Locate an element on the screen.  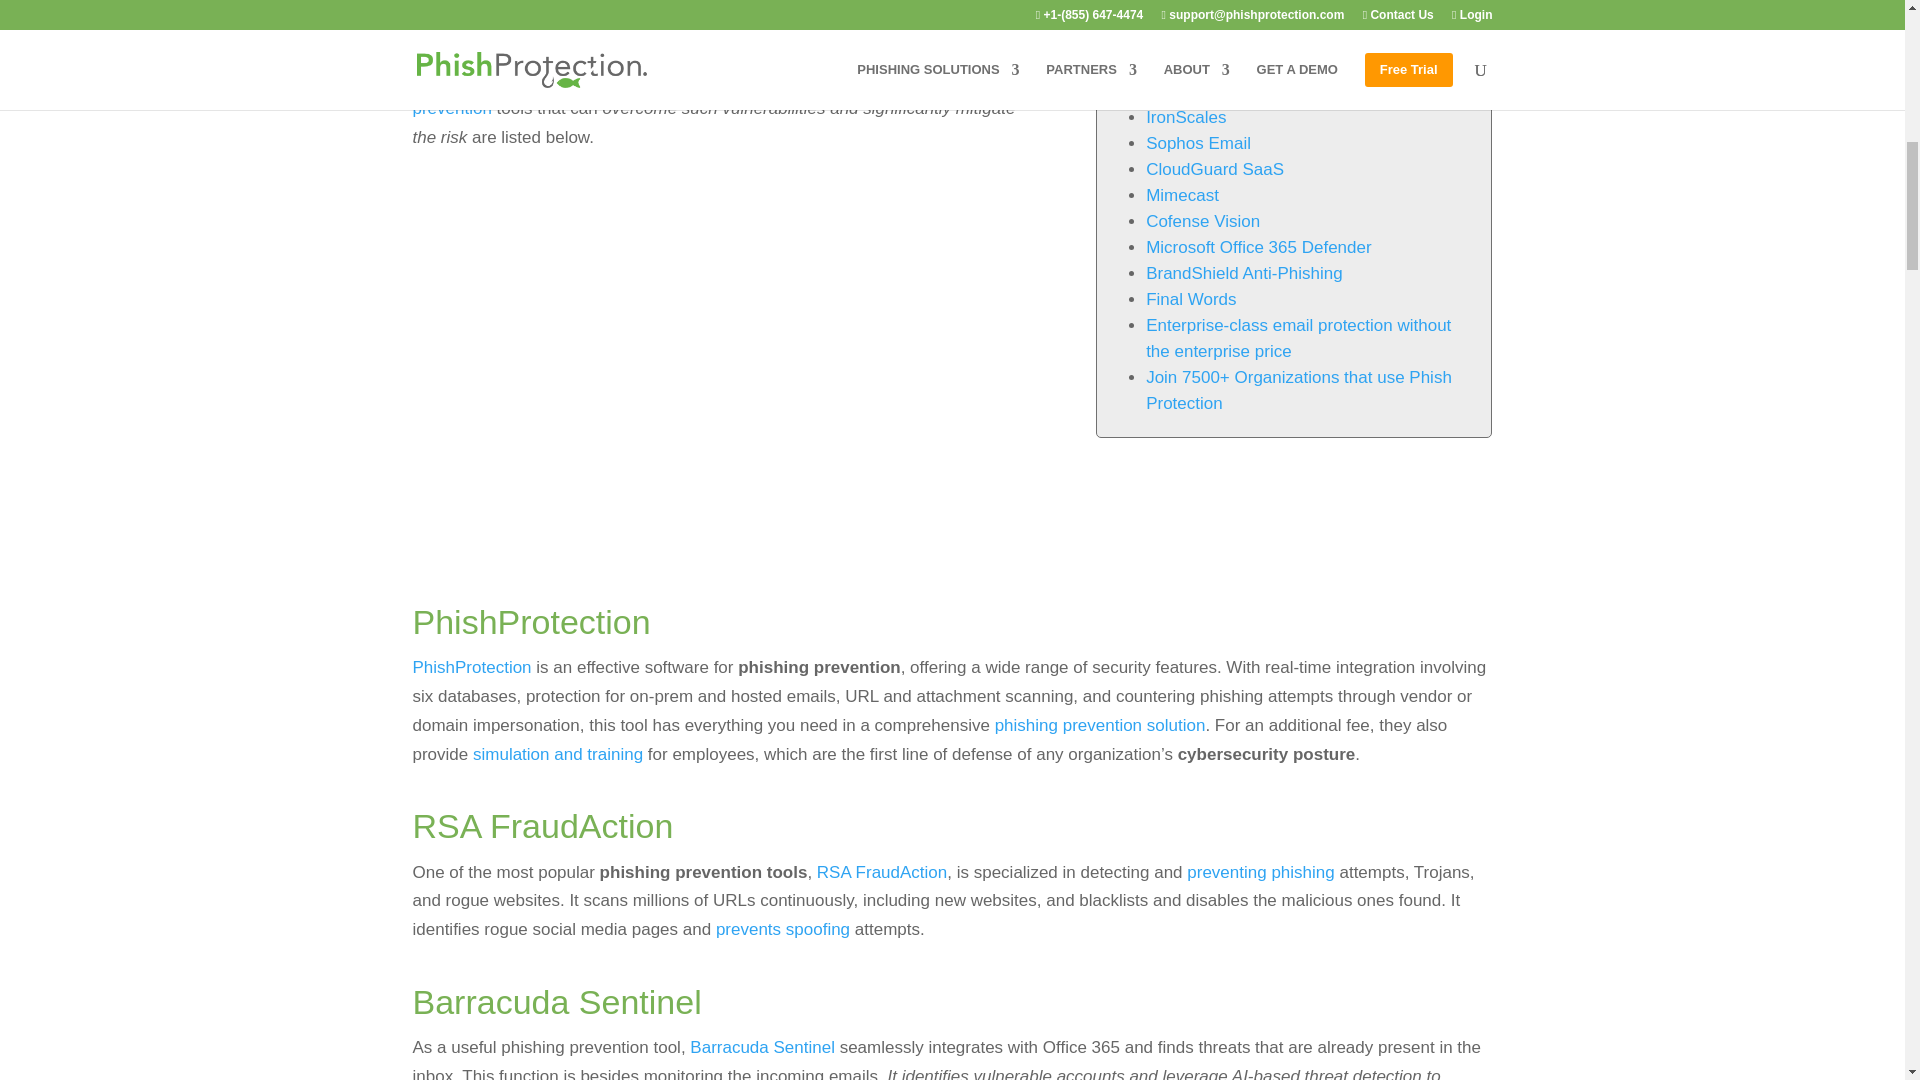
Mimecast is located at coordinates (1182, 195).